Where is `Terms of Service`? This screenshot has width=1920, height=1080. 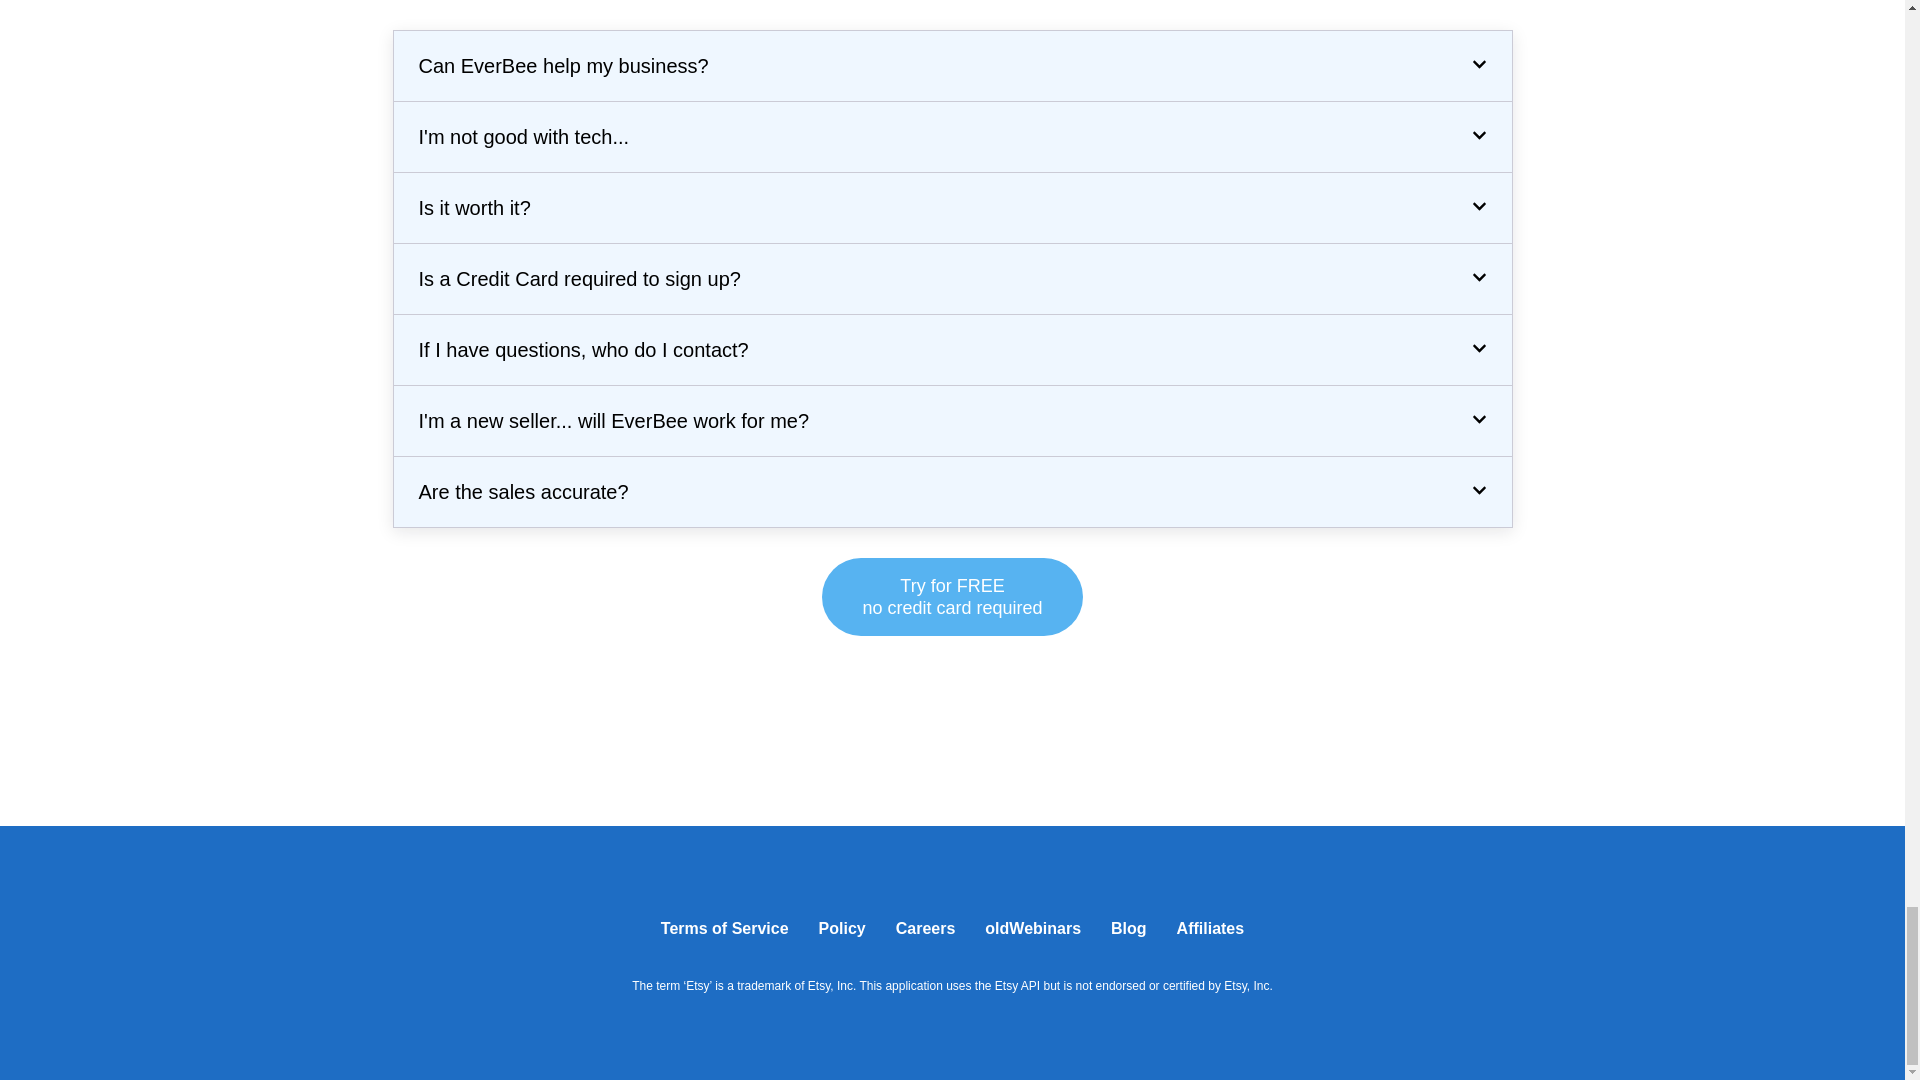 Terms of Service is located at coordinates (724, 928).